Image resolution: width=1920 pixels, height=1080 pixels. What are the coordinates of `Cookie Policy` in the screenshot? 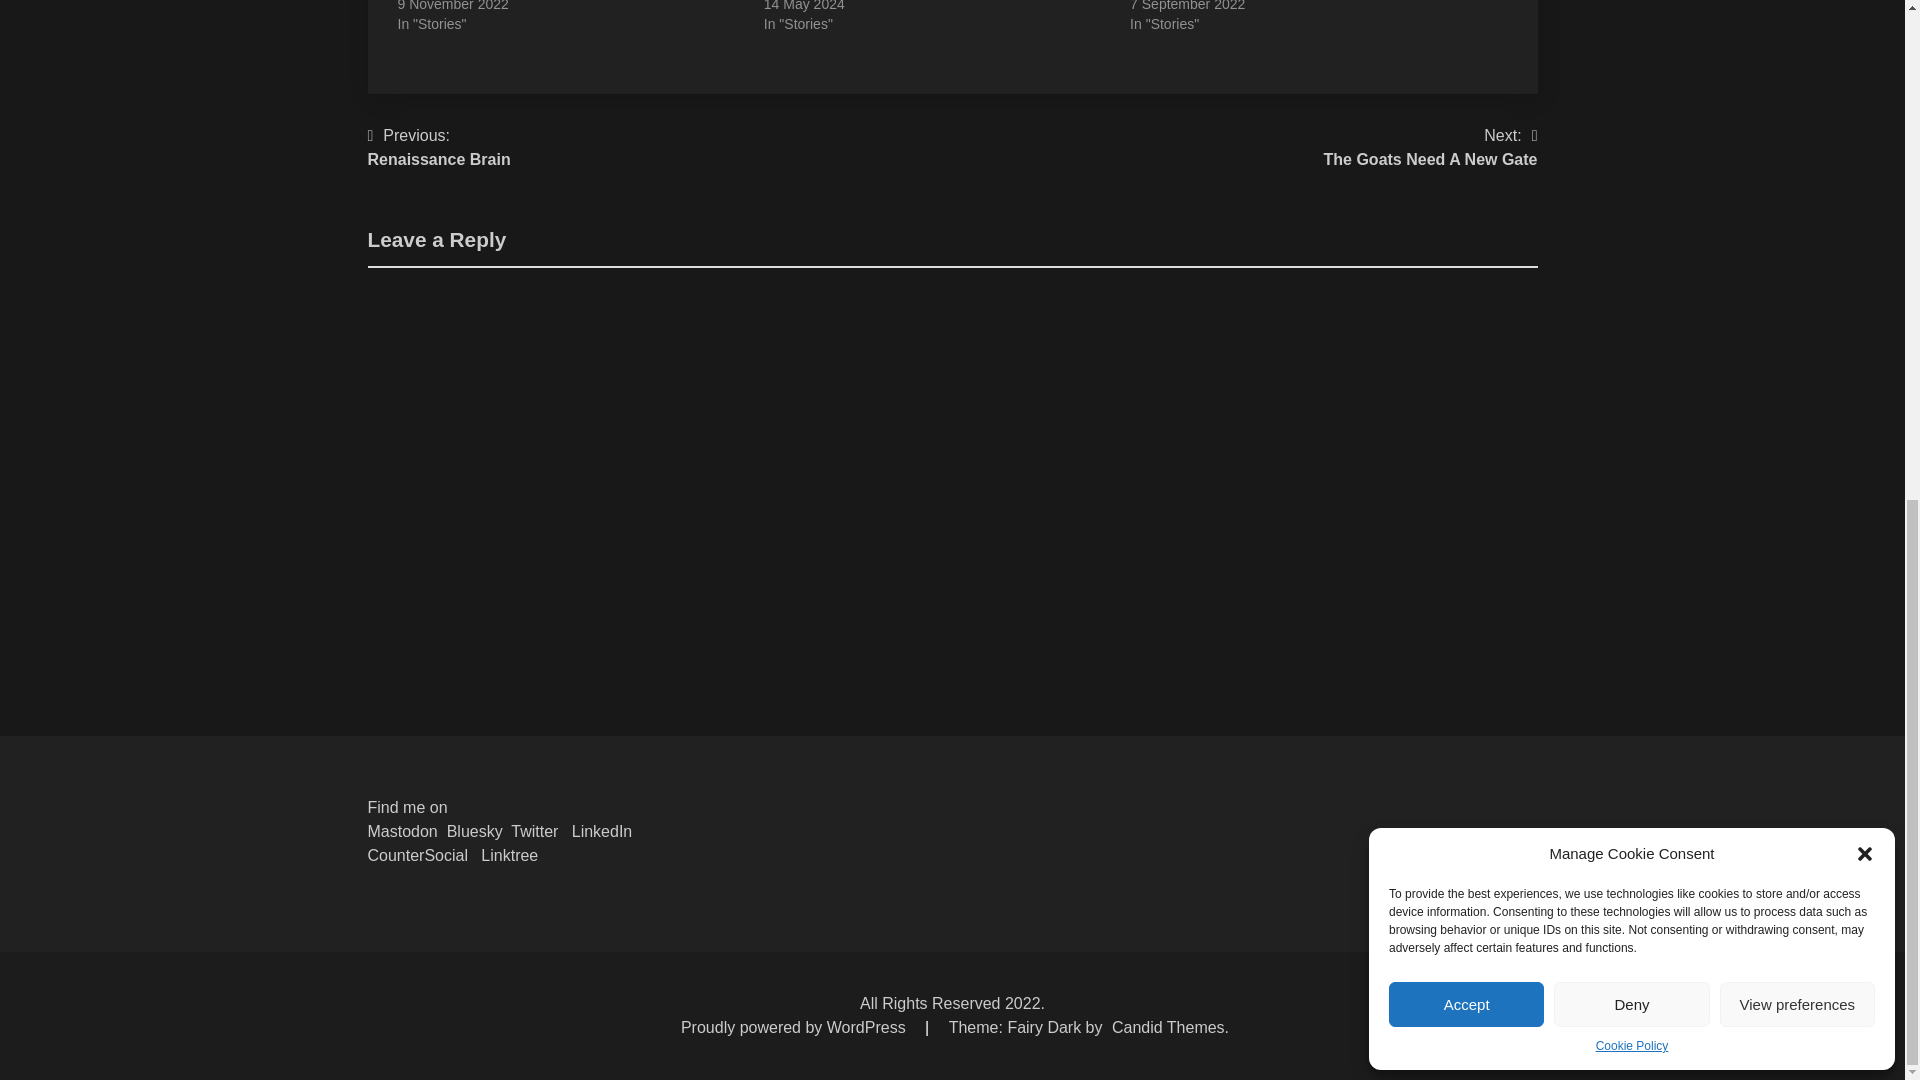 It's located at (1632, 118).